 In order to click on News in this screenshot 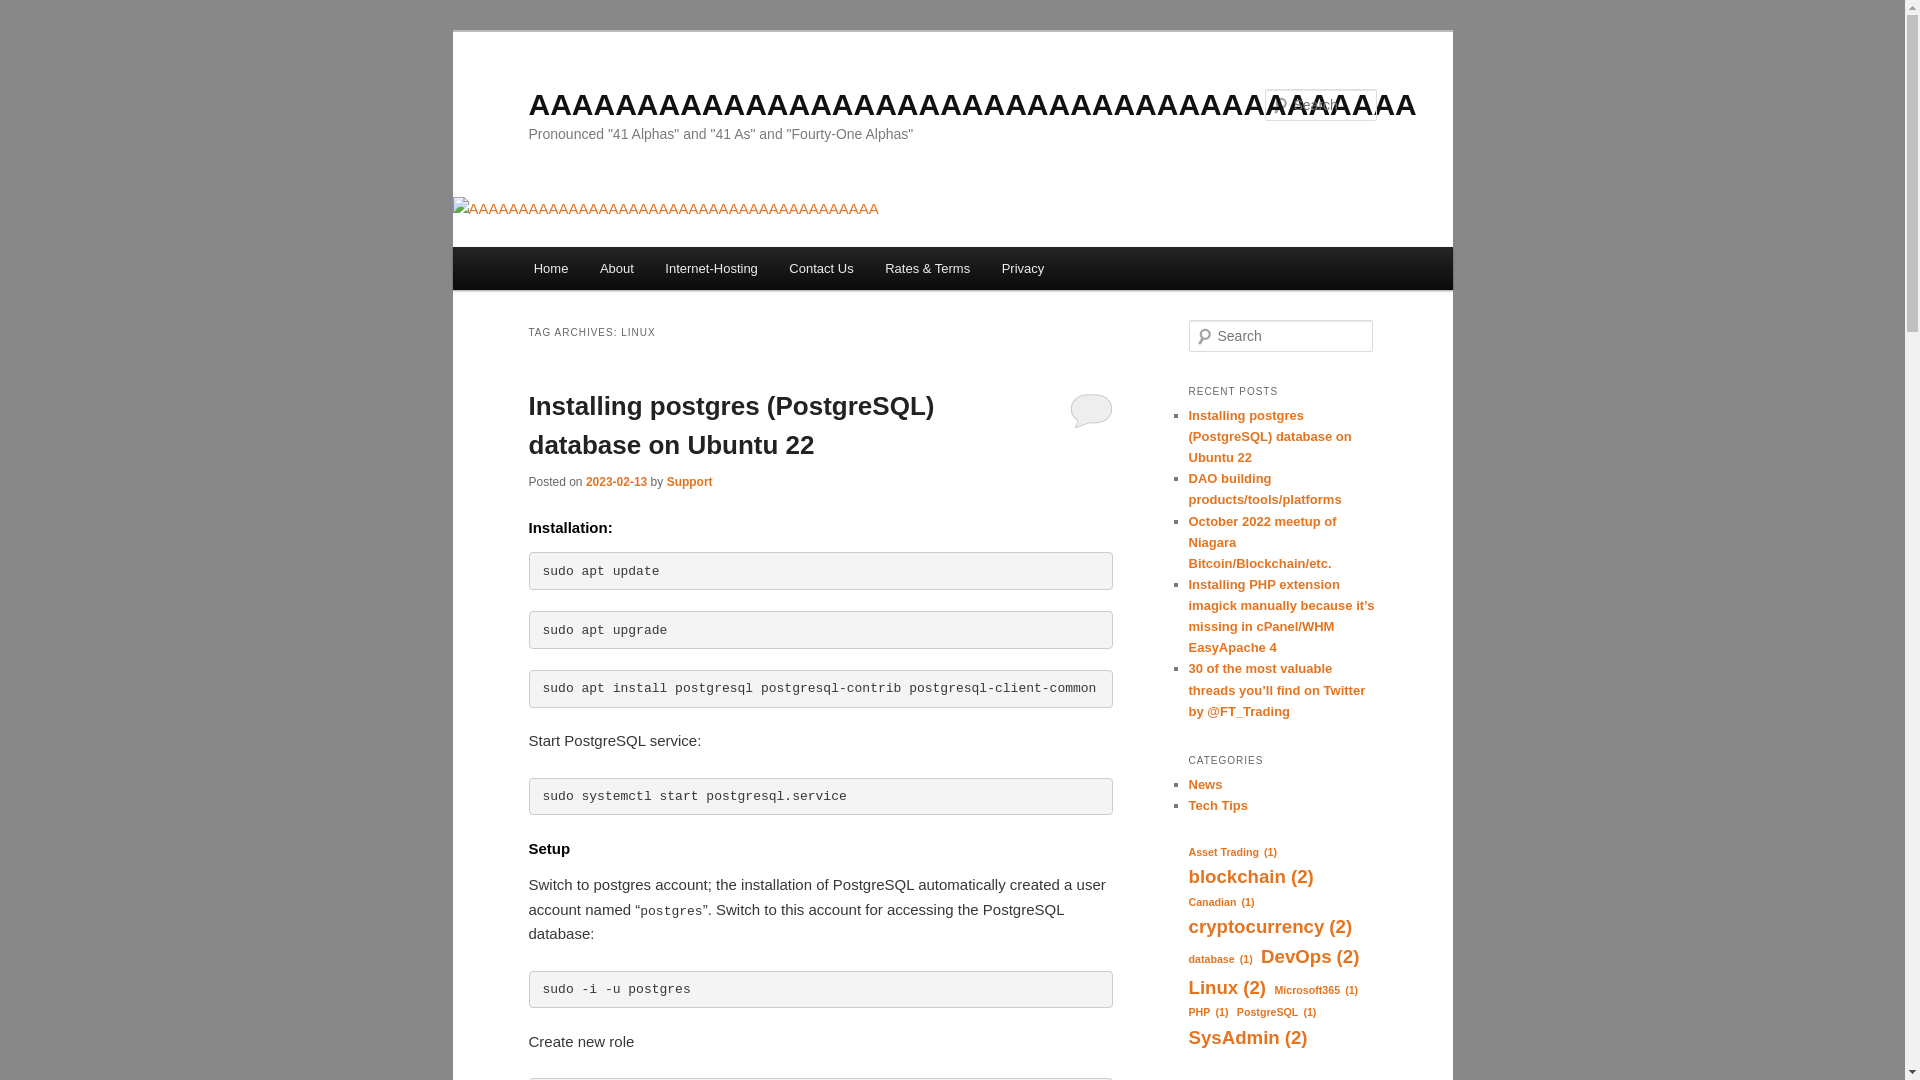, I will do `click(1205, 784)`.